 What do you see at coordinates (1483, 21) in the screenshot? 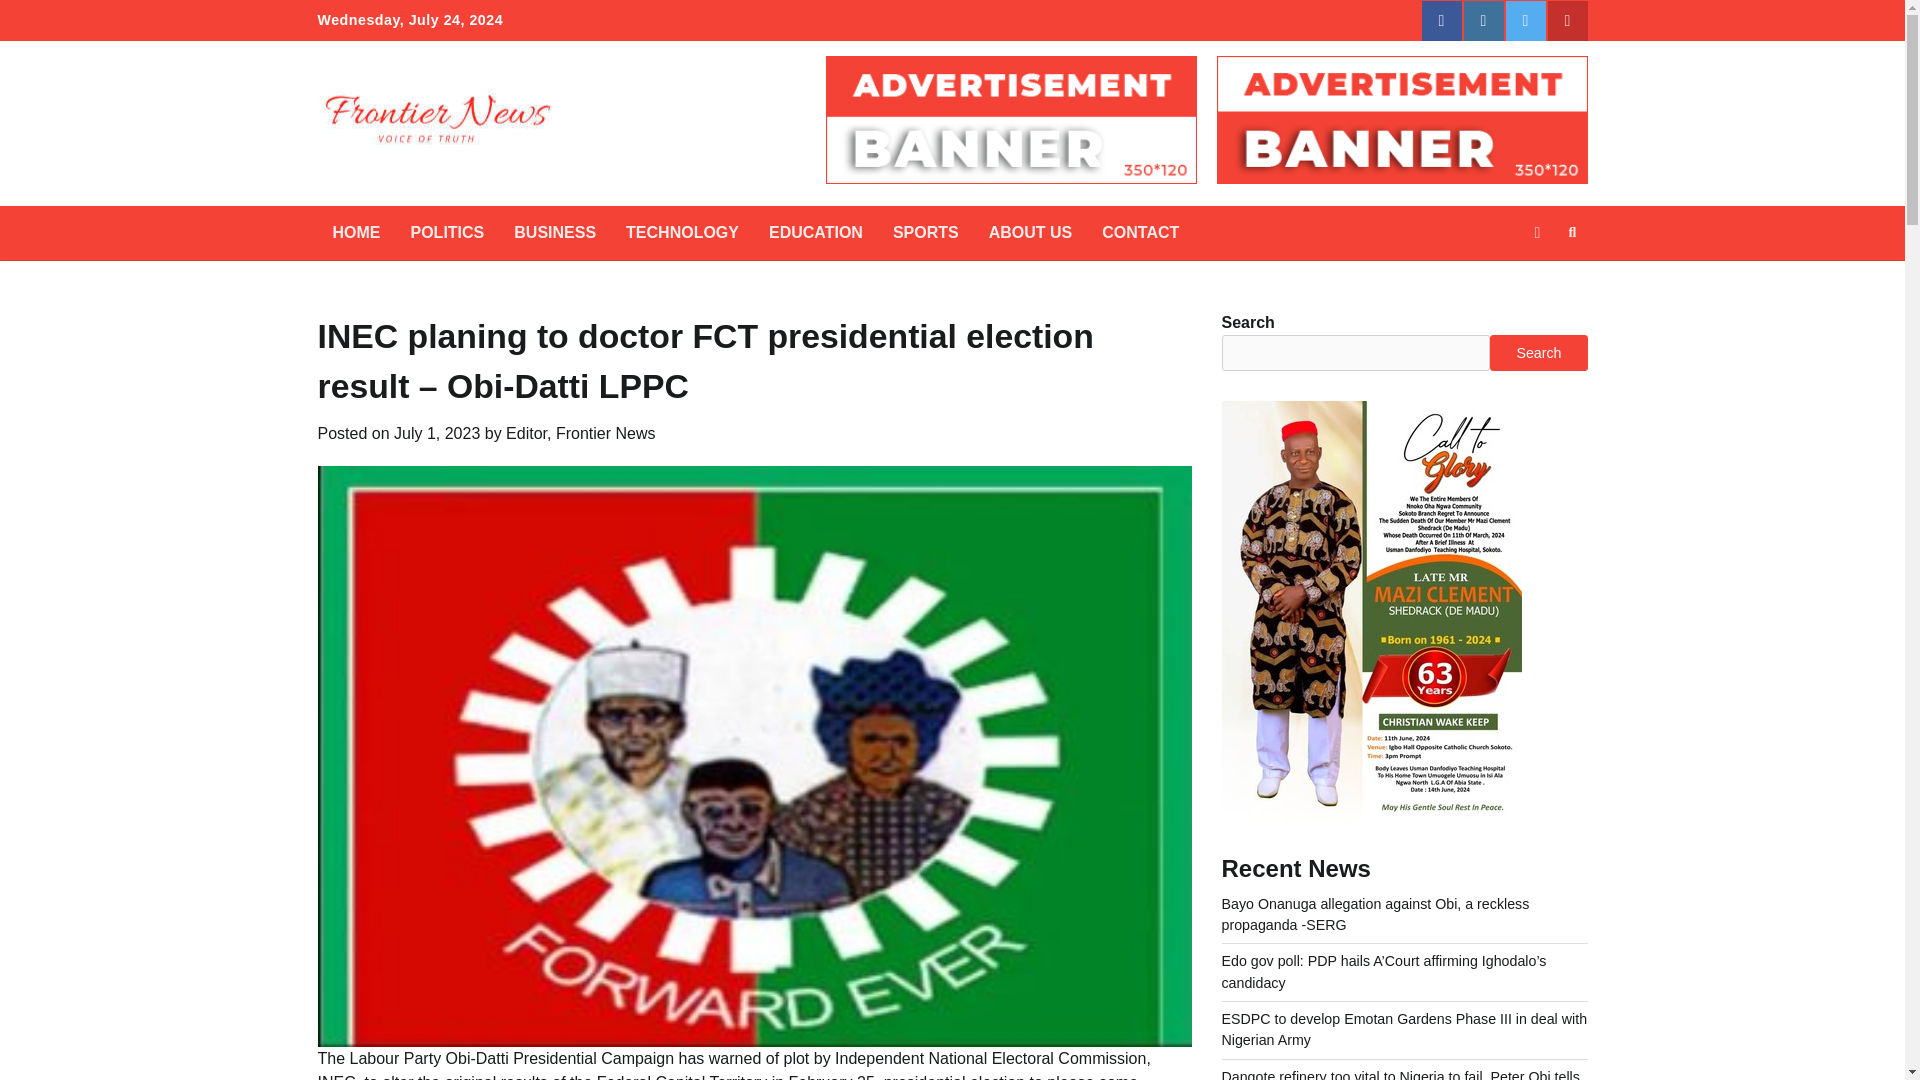
I see `instagram` at bounding box center [1483, 21].